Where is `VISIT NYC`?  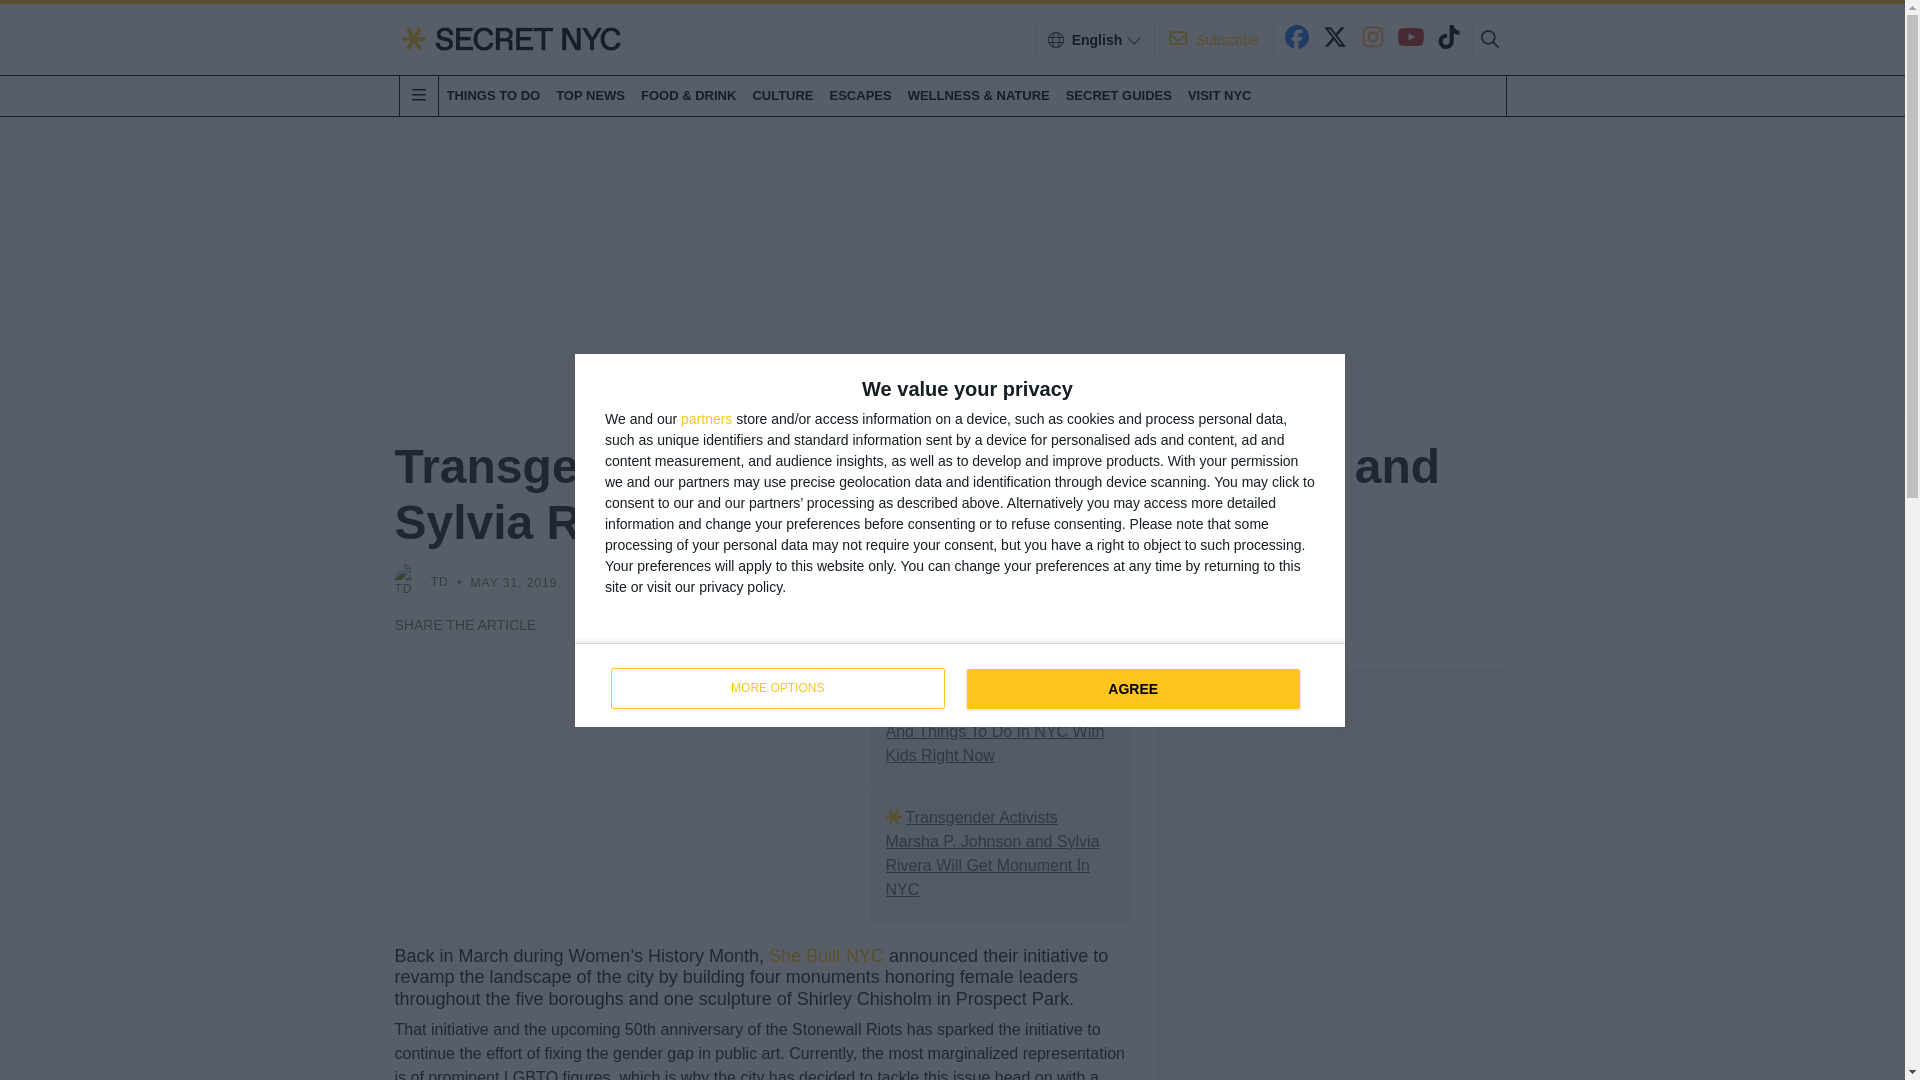
VISIT NYC is located at coordinates (1220, 95).